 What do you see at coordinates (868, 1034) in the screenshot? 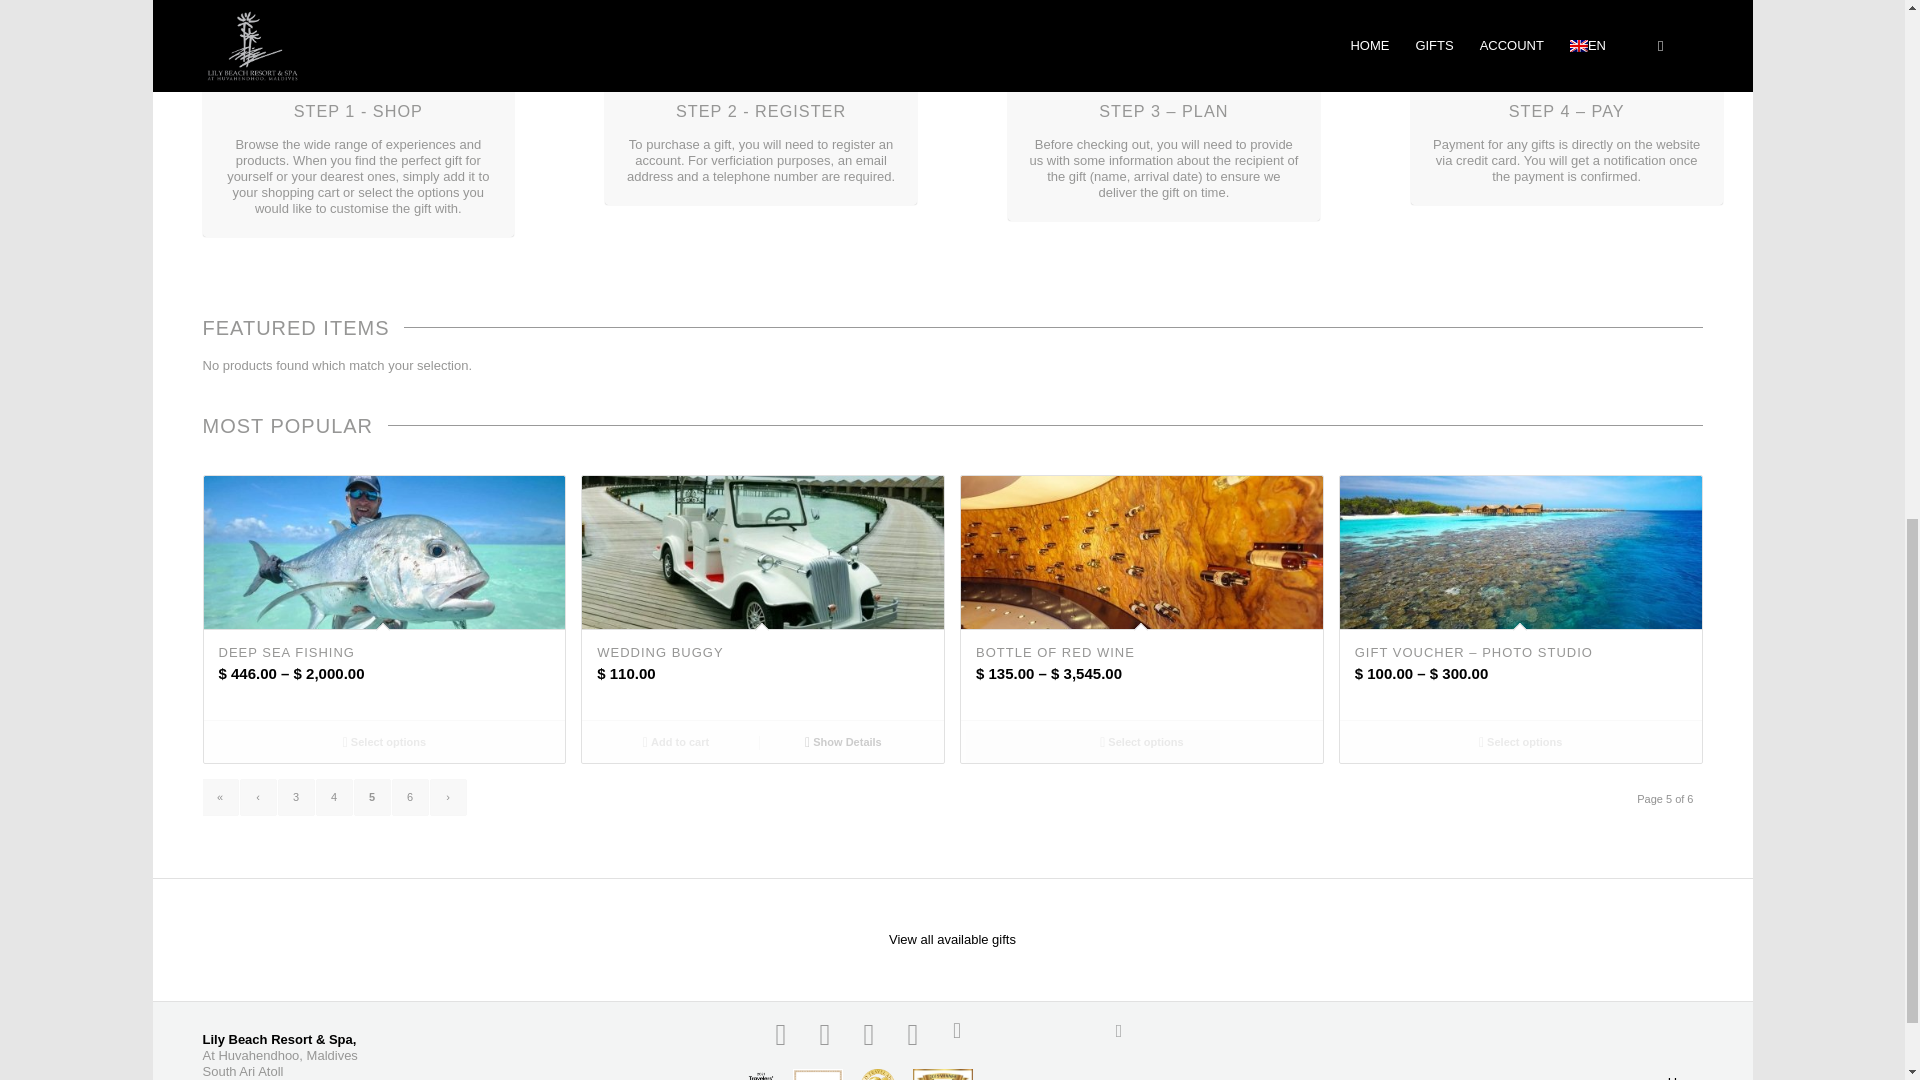
I see `Instagram` at bounding box center [868, 1034].